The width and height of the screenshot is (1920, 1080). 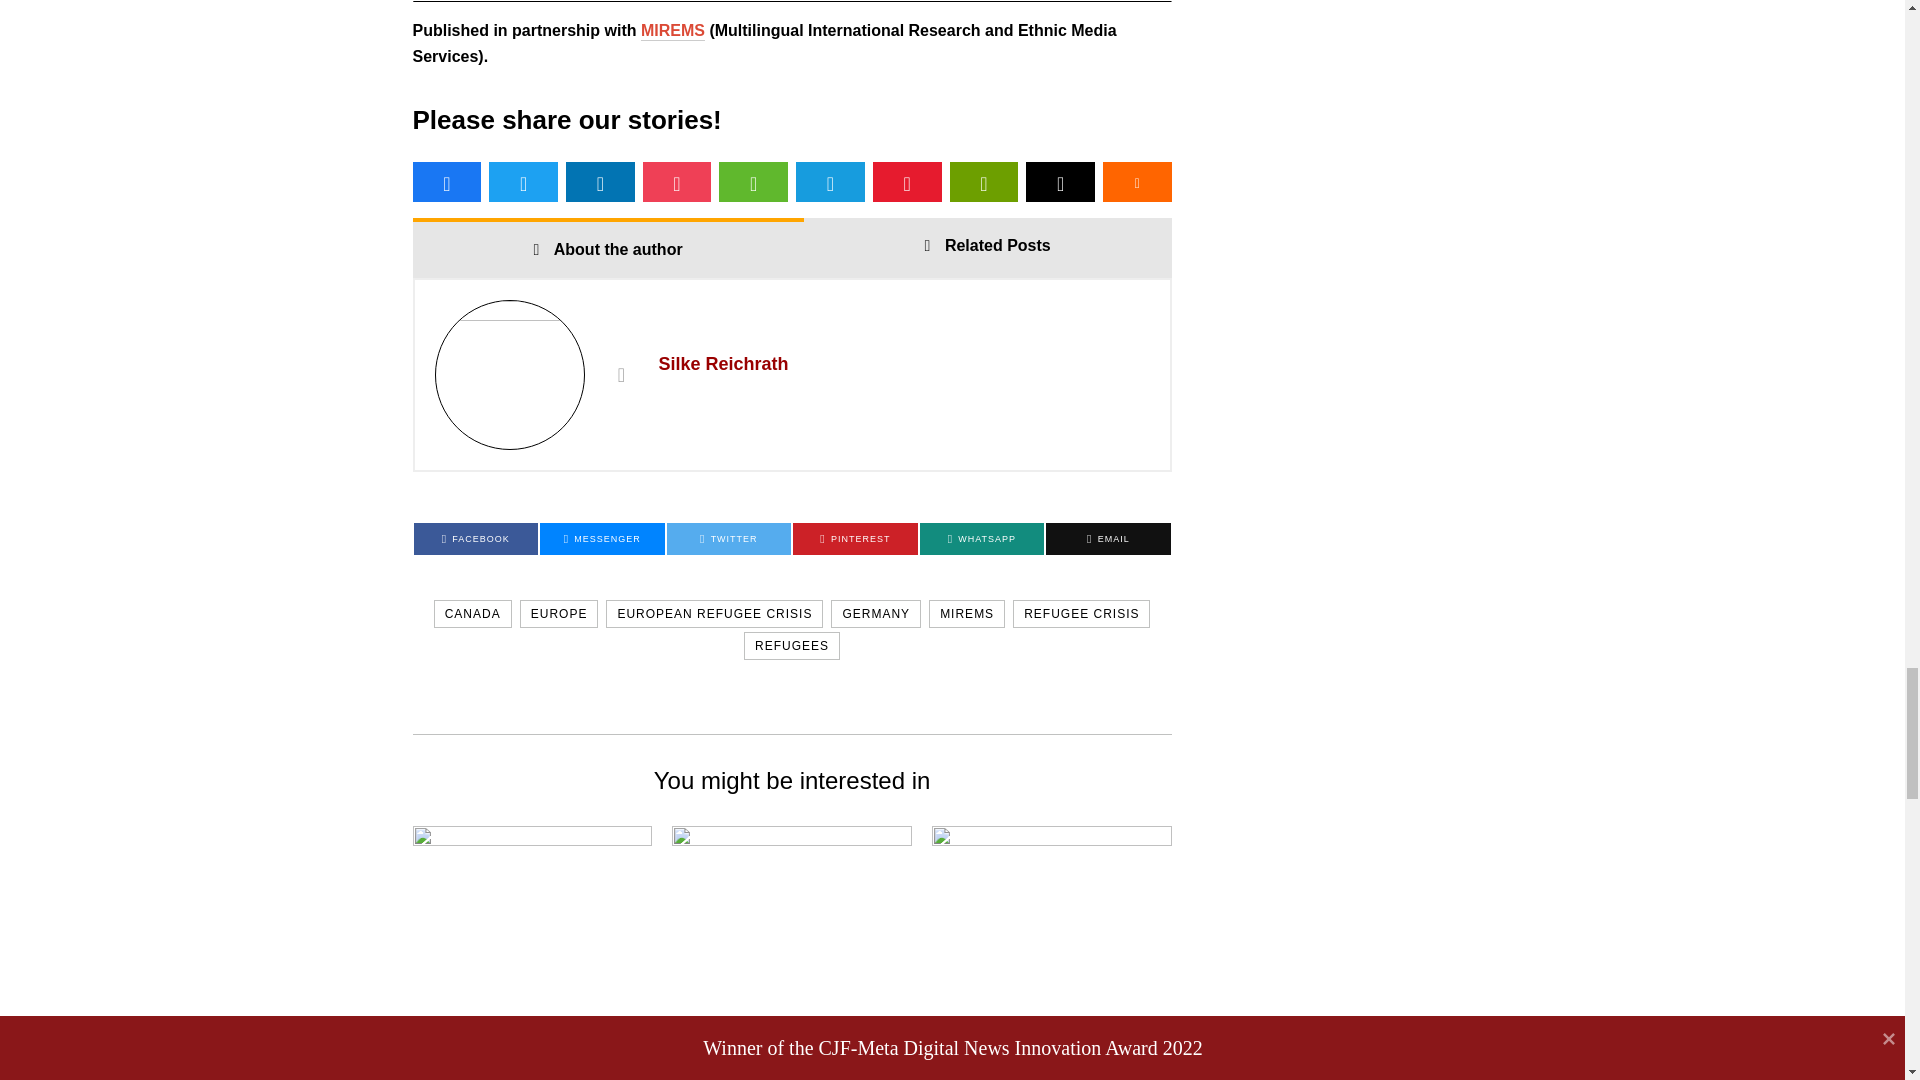 What do you see at coordinates (446, 182) in the screenshot?
I see `Share this on Facebook` at bounding box center [446, 182].